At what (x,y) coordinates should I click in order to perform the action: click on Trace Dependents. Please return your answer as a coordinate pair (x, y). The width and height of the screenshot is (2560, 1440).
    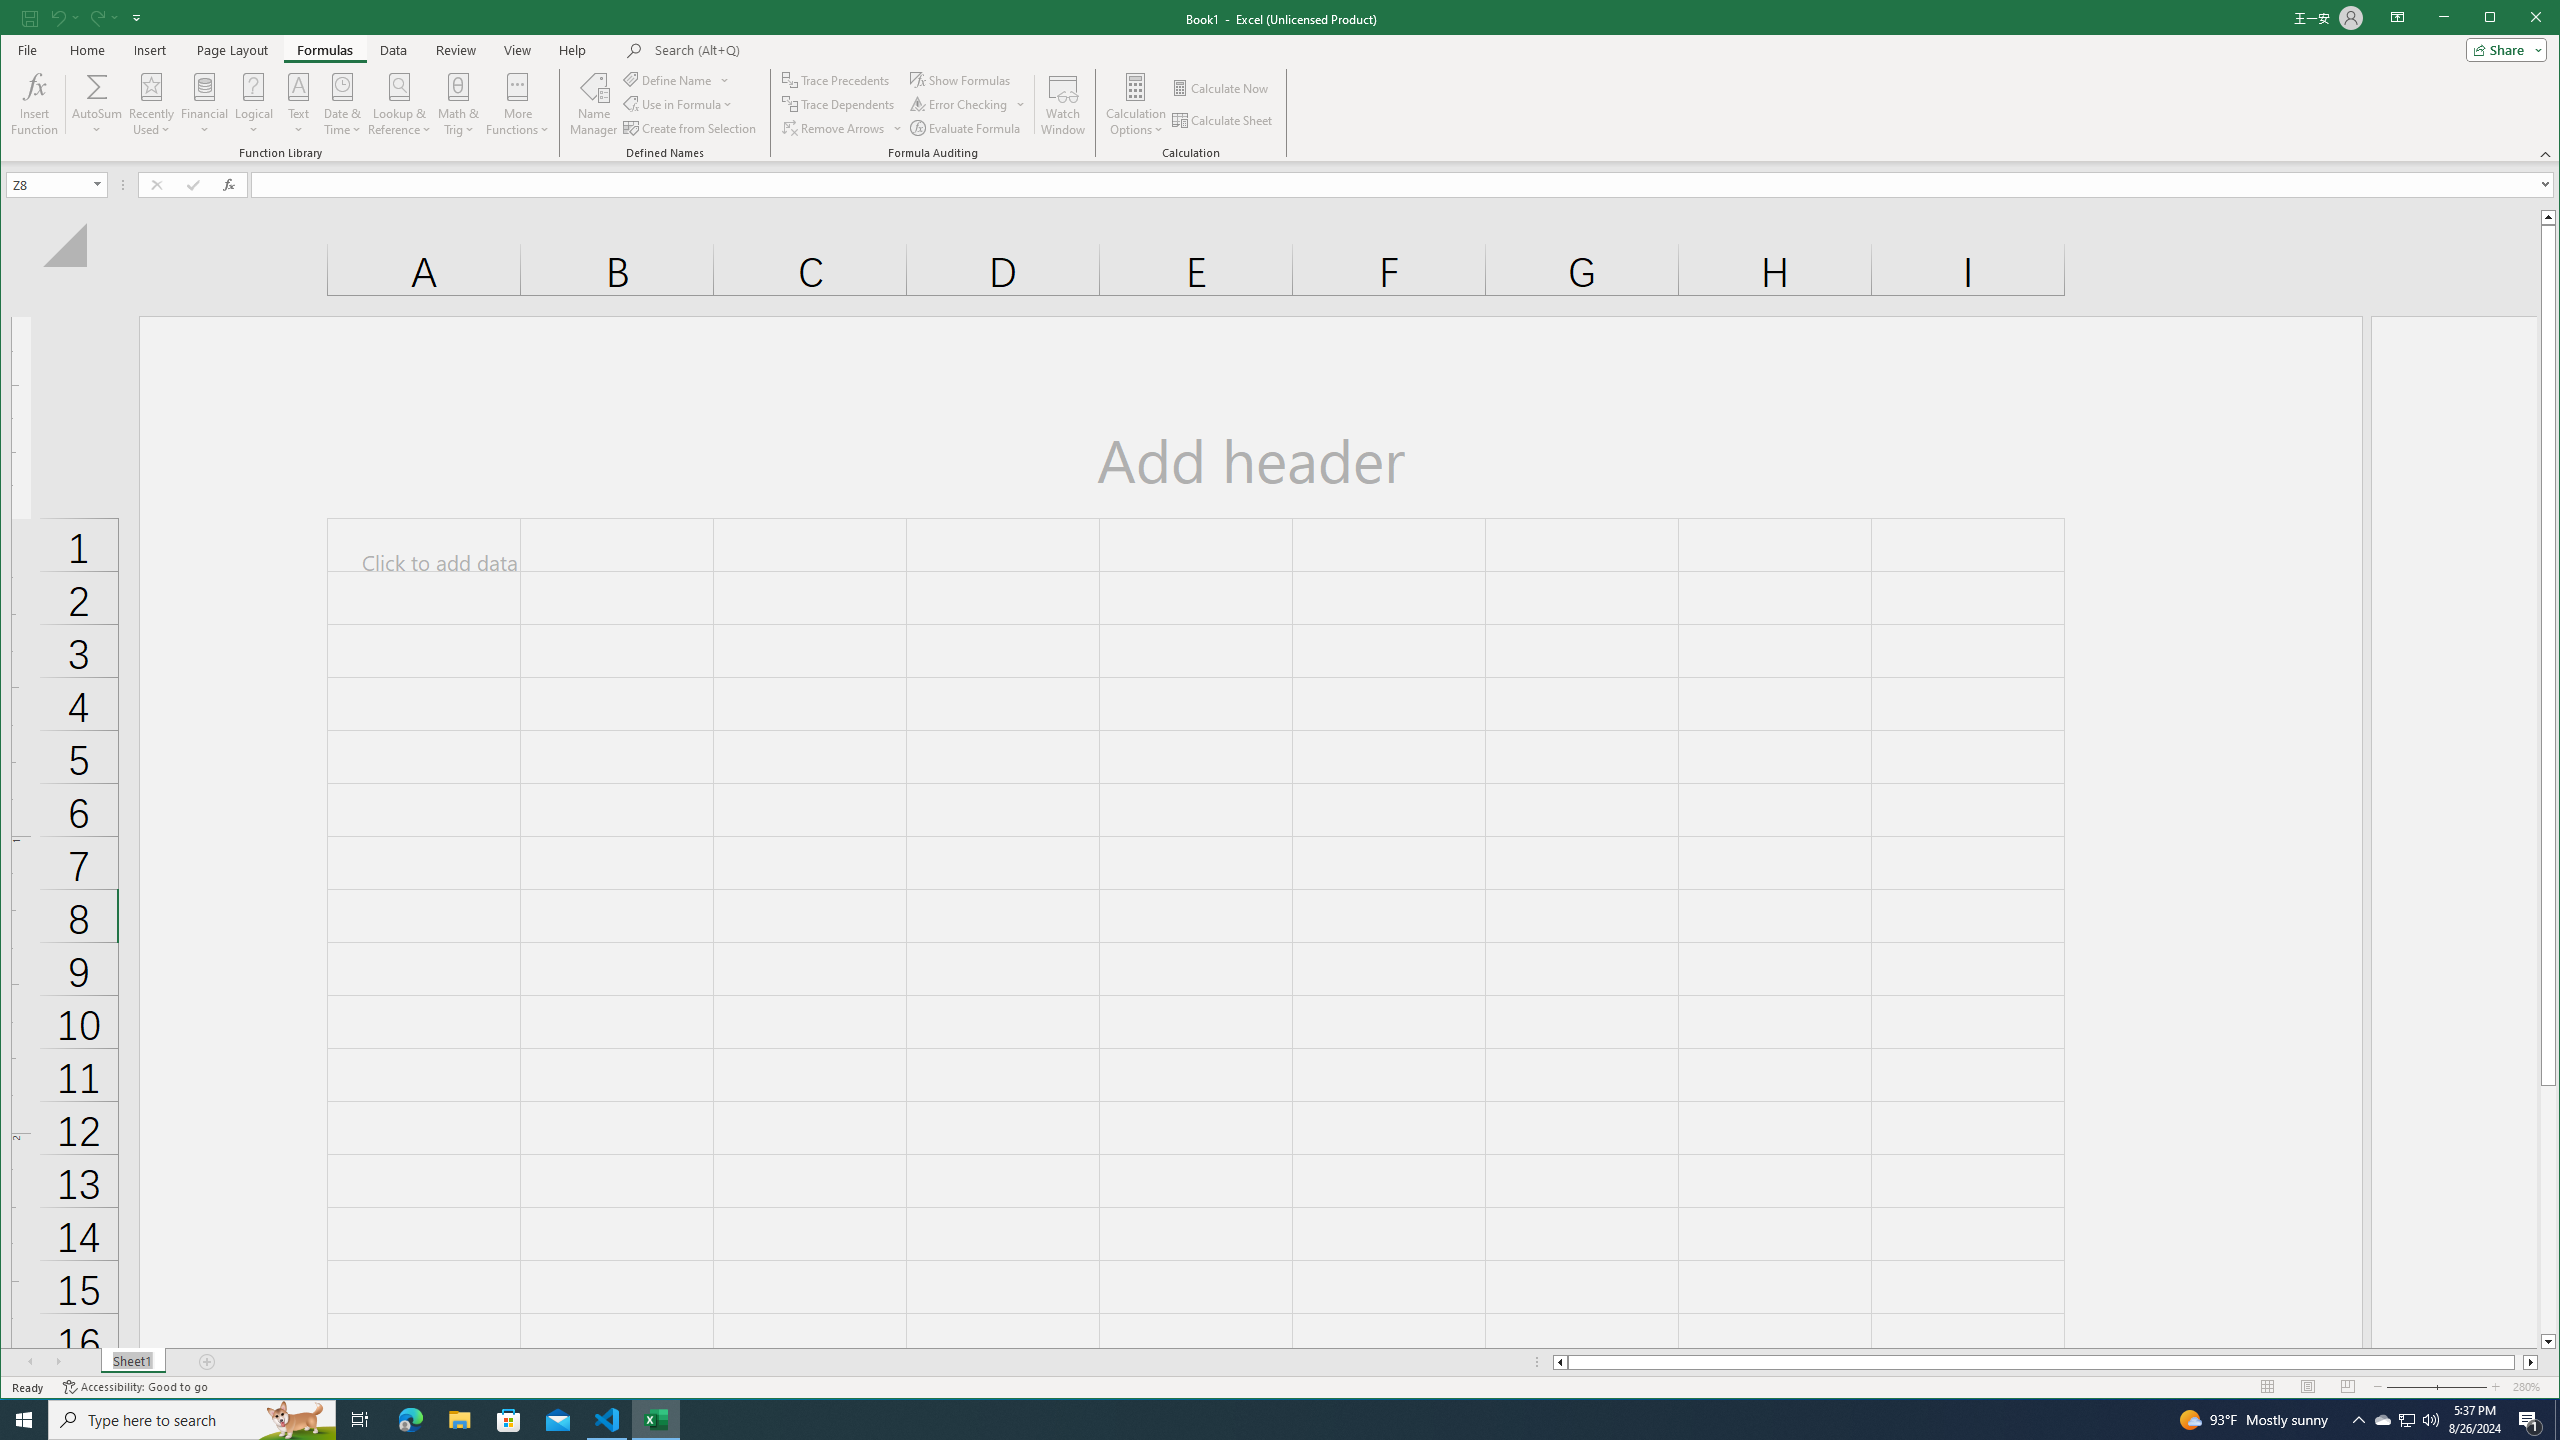
    Looking at the image, I should click on (840, 104).